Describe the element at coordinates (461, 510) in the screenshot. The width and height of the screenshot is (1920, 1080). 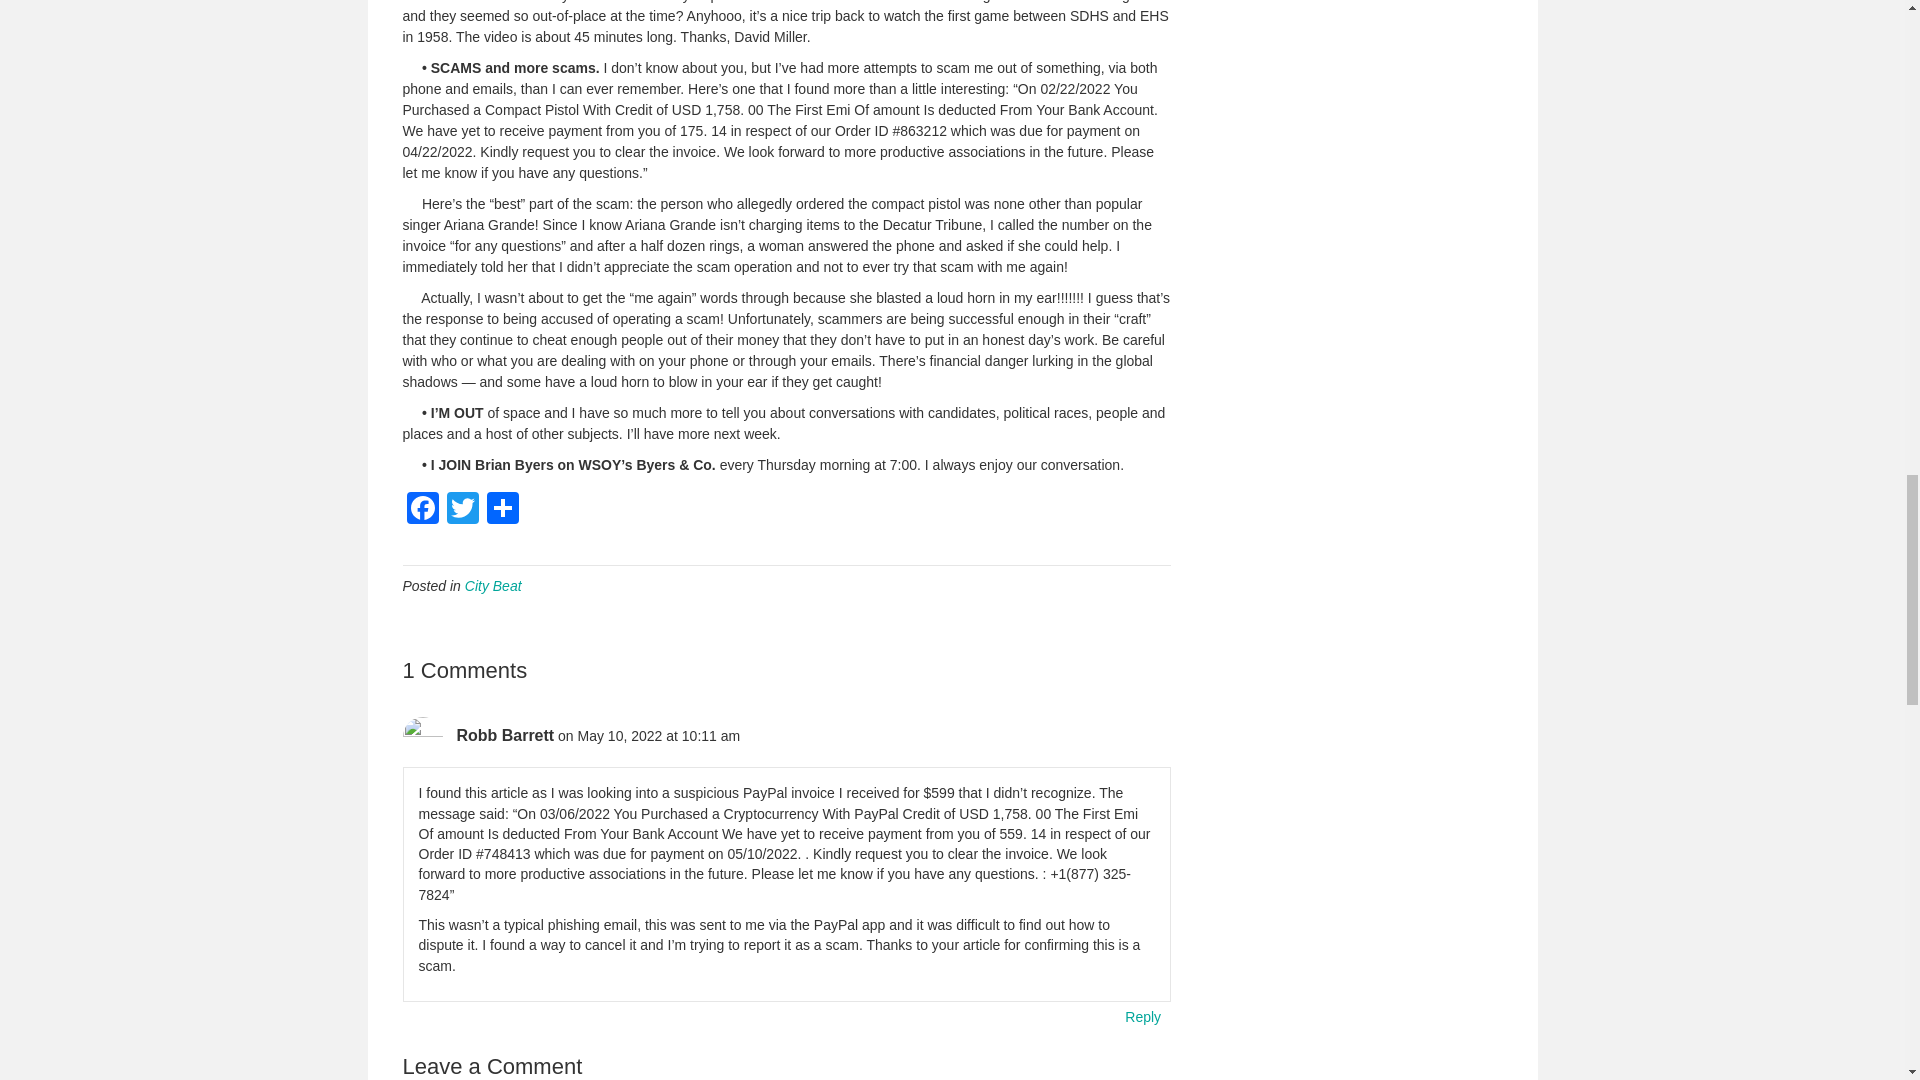
I see `Twitter` at that location.